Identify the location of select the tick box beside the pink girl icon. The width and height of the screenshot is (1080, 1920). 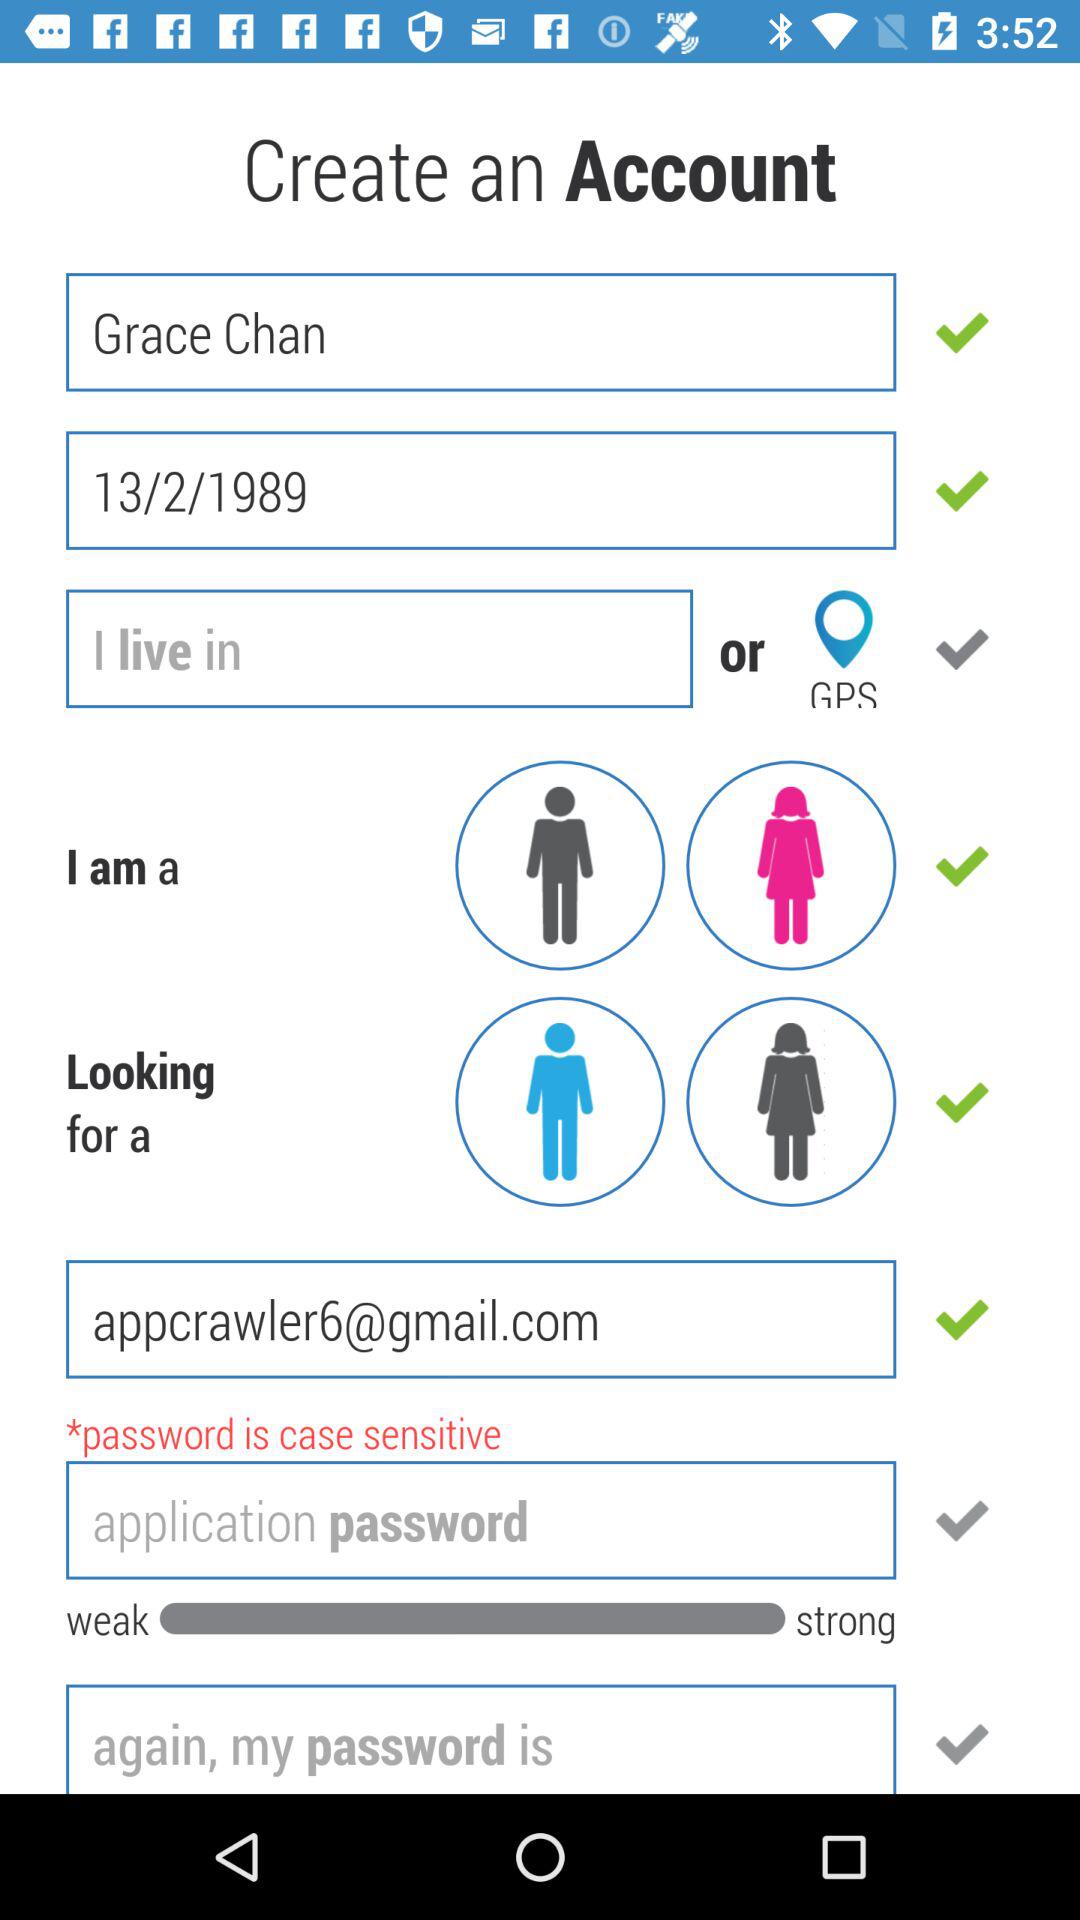
(962, 866).